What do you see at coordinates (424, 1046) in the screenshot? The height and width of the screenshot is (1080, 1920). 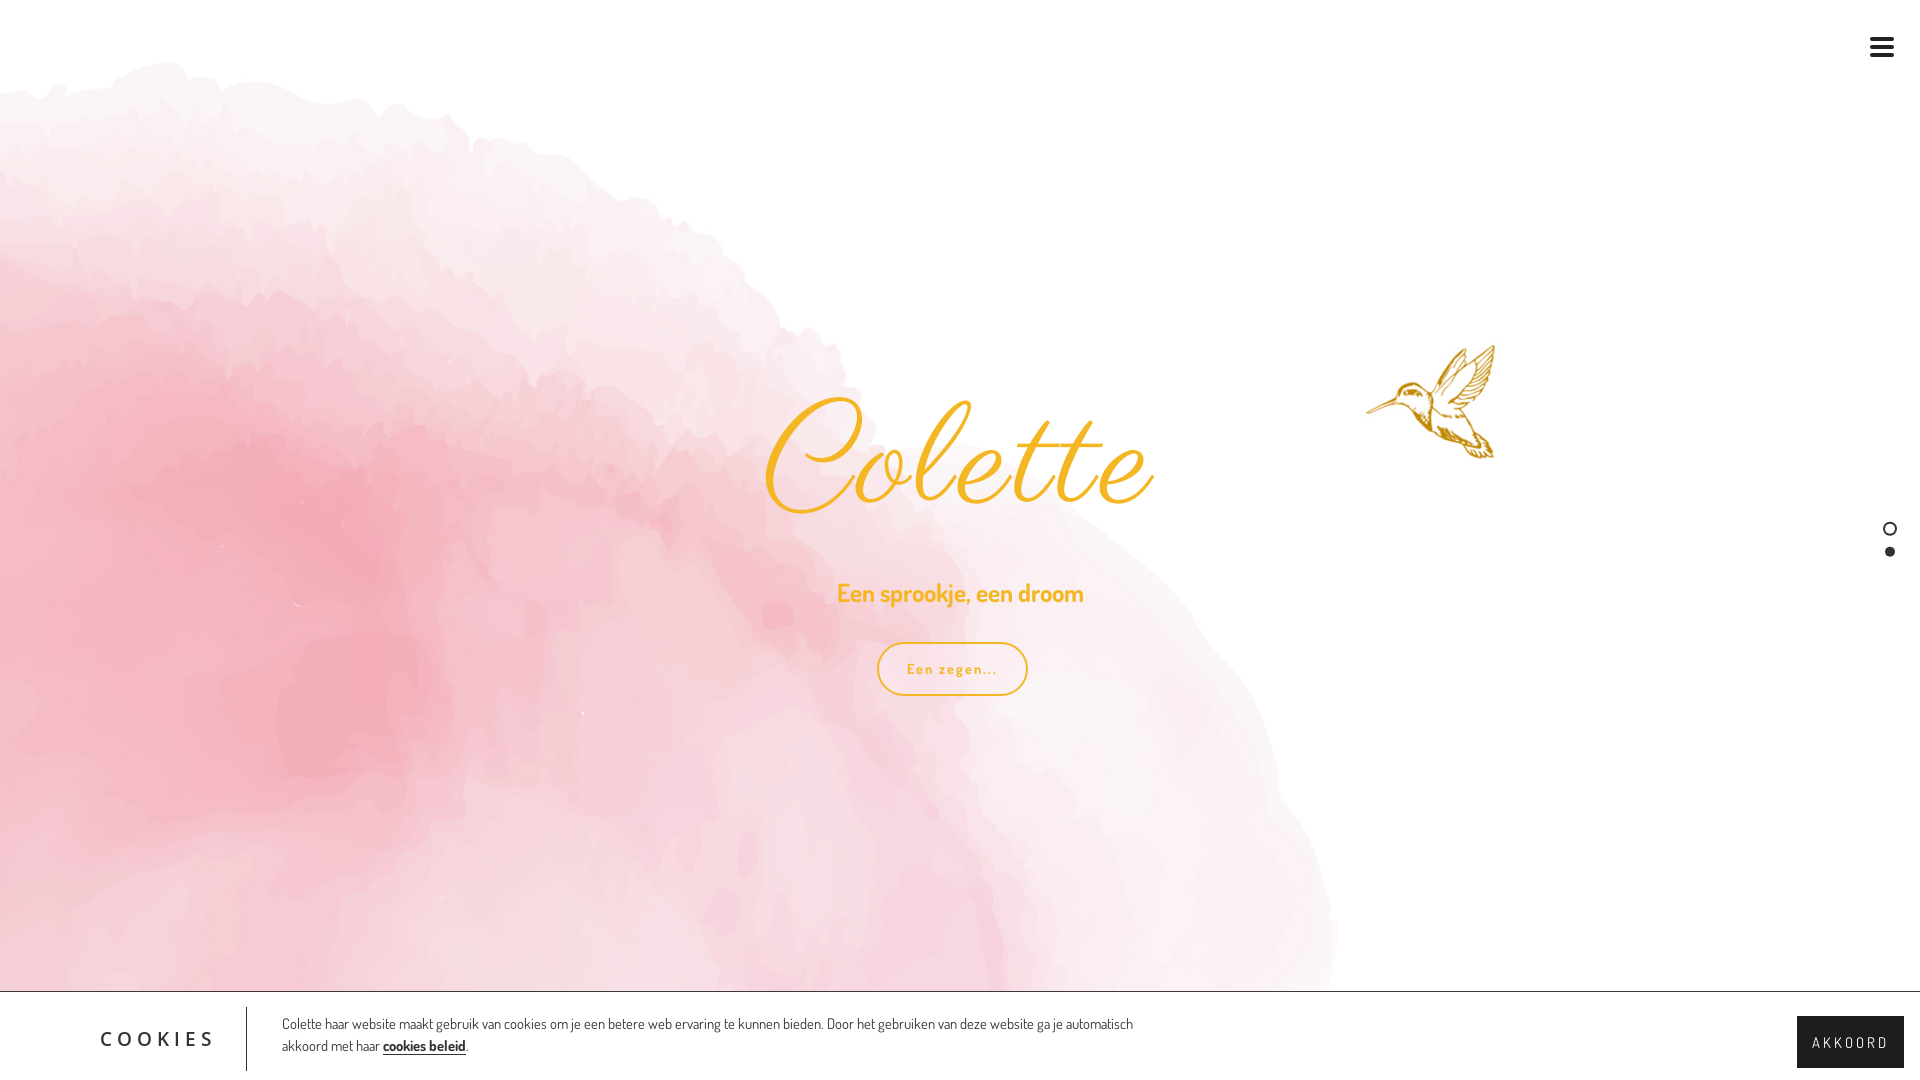 I see `cookies beleid` at bounding box center [424, 1046].